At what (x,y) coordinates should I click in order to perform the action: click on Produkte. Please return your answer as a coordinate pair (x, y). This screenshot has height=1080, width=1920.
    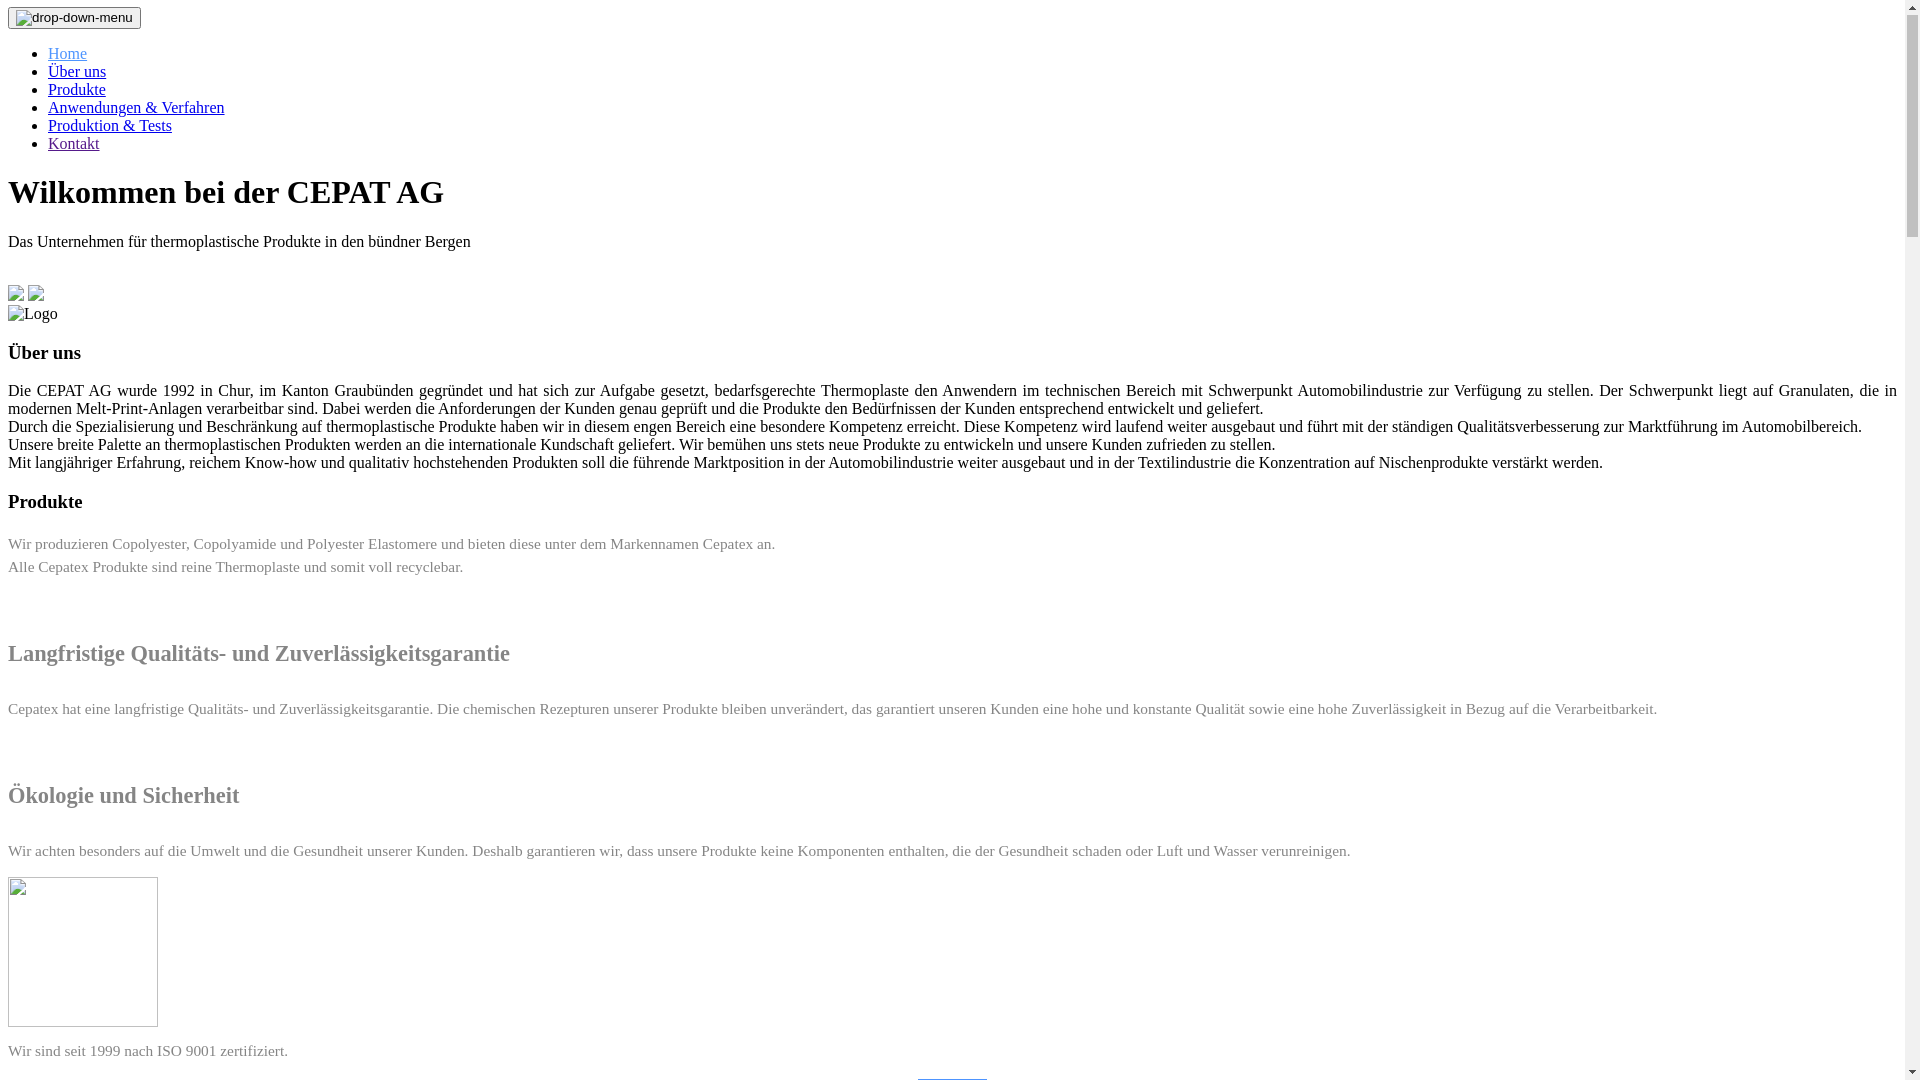
    Looking at the image, I should click on (77, 90).